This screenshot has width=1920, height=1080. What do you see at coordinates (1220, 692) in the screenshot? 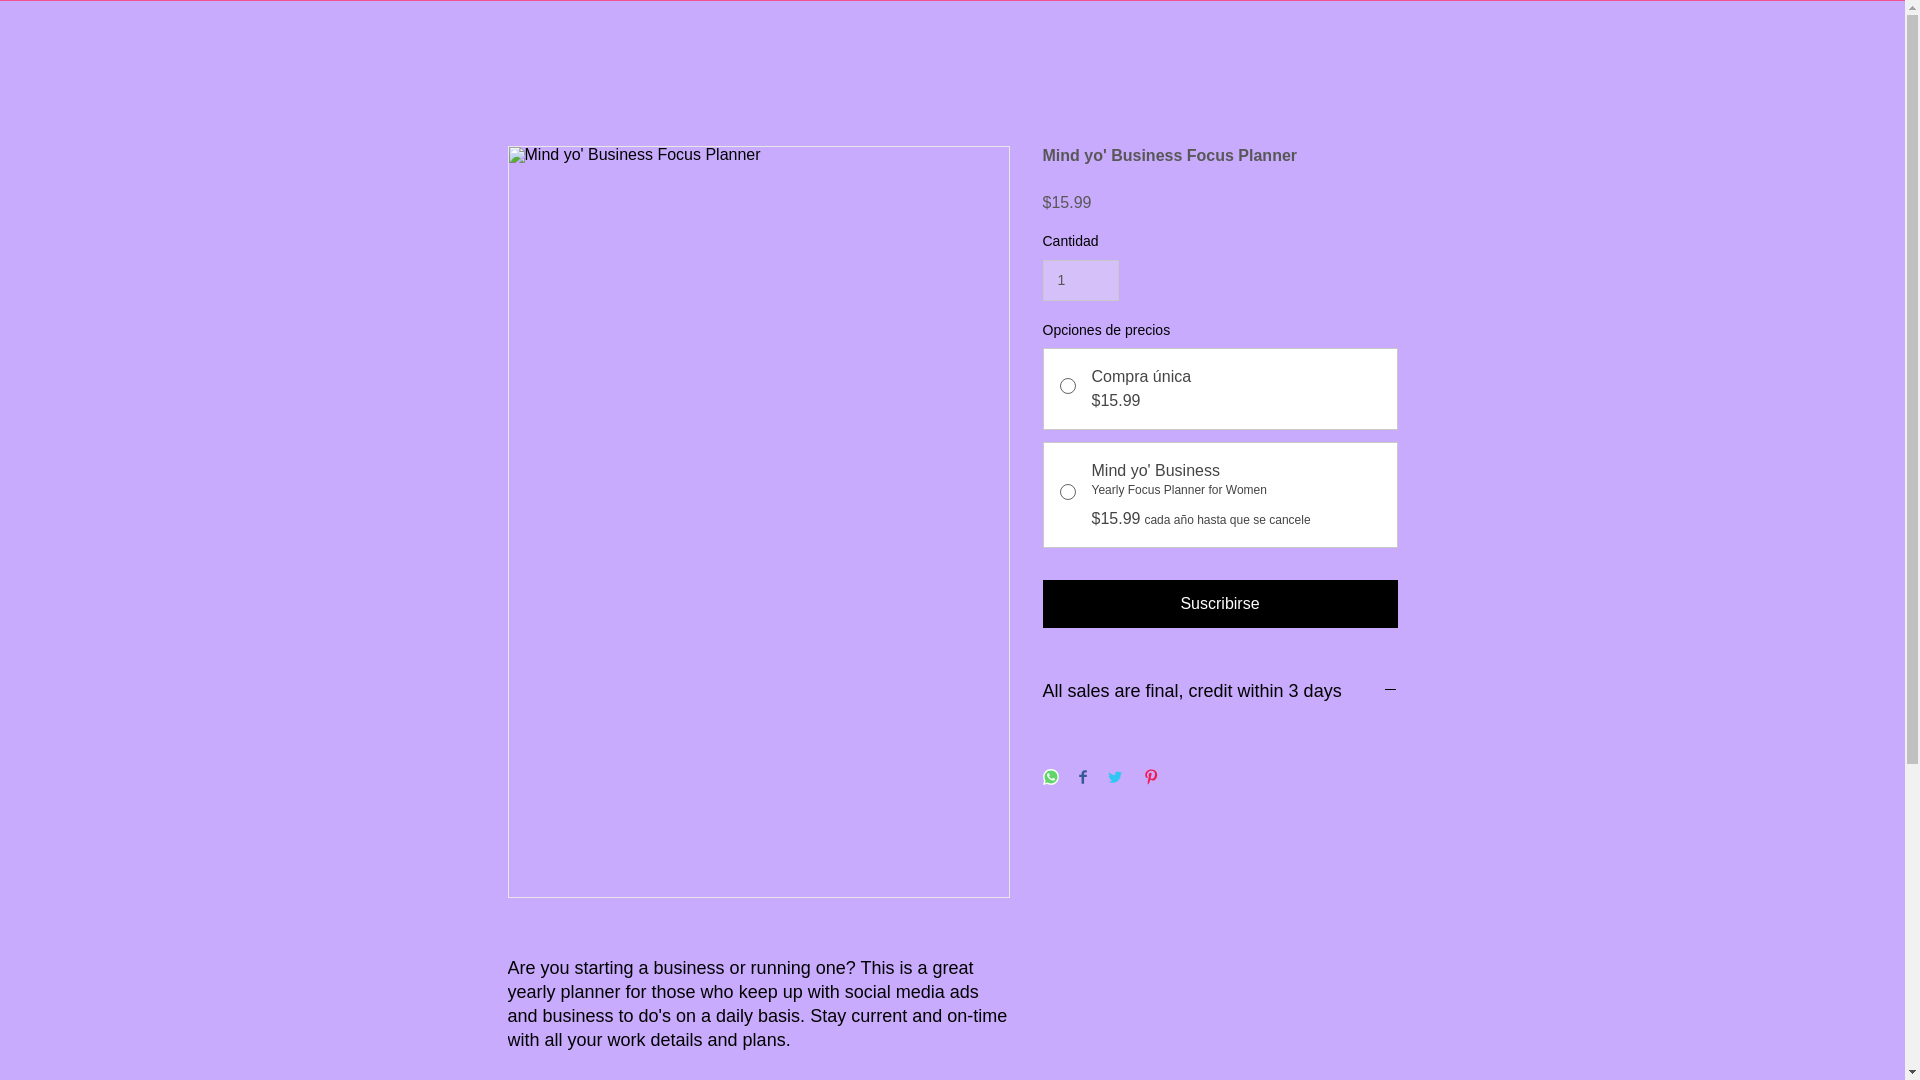
I see `All sales are final, credit within 3 days` at bounding box center [1220, 692].